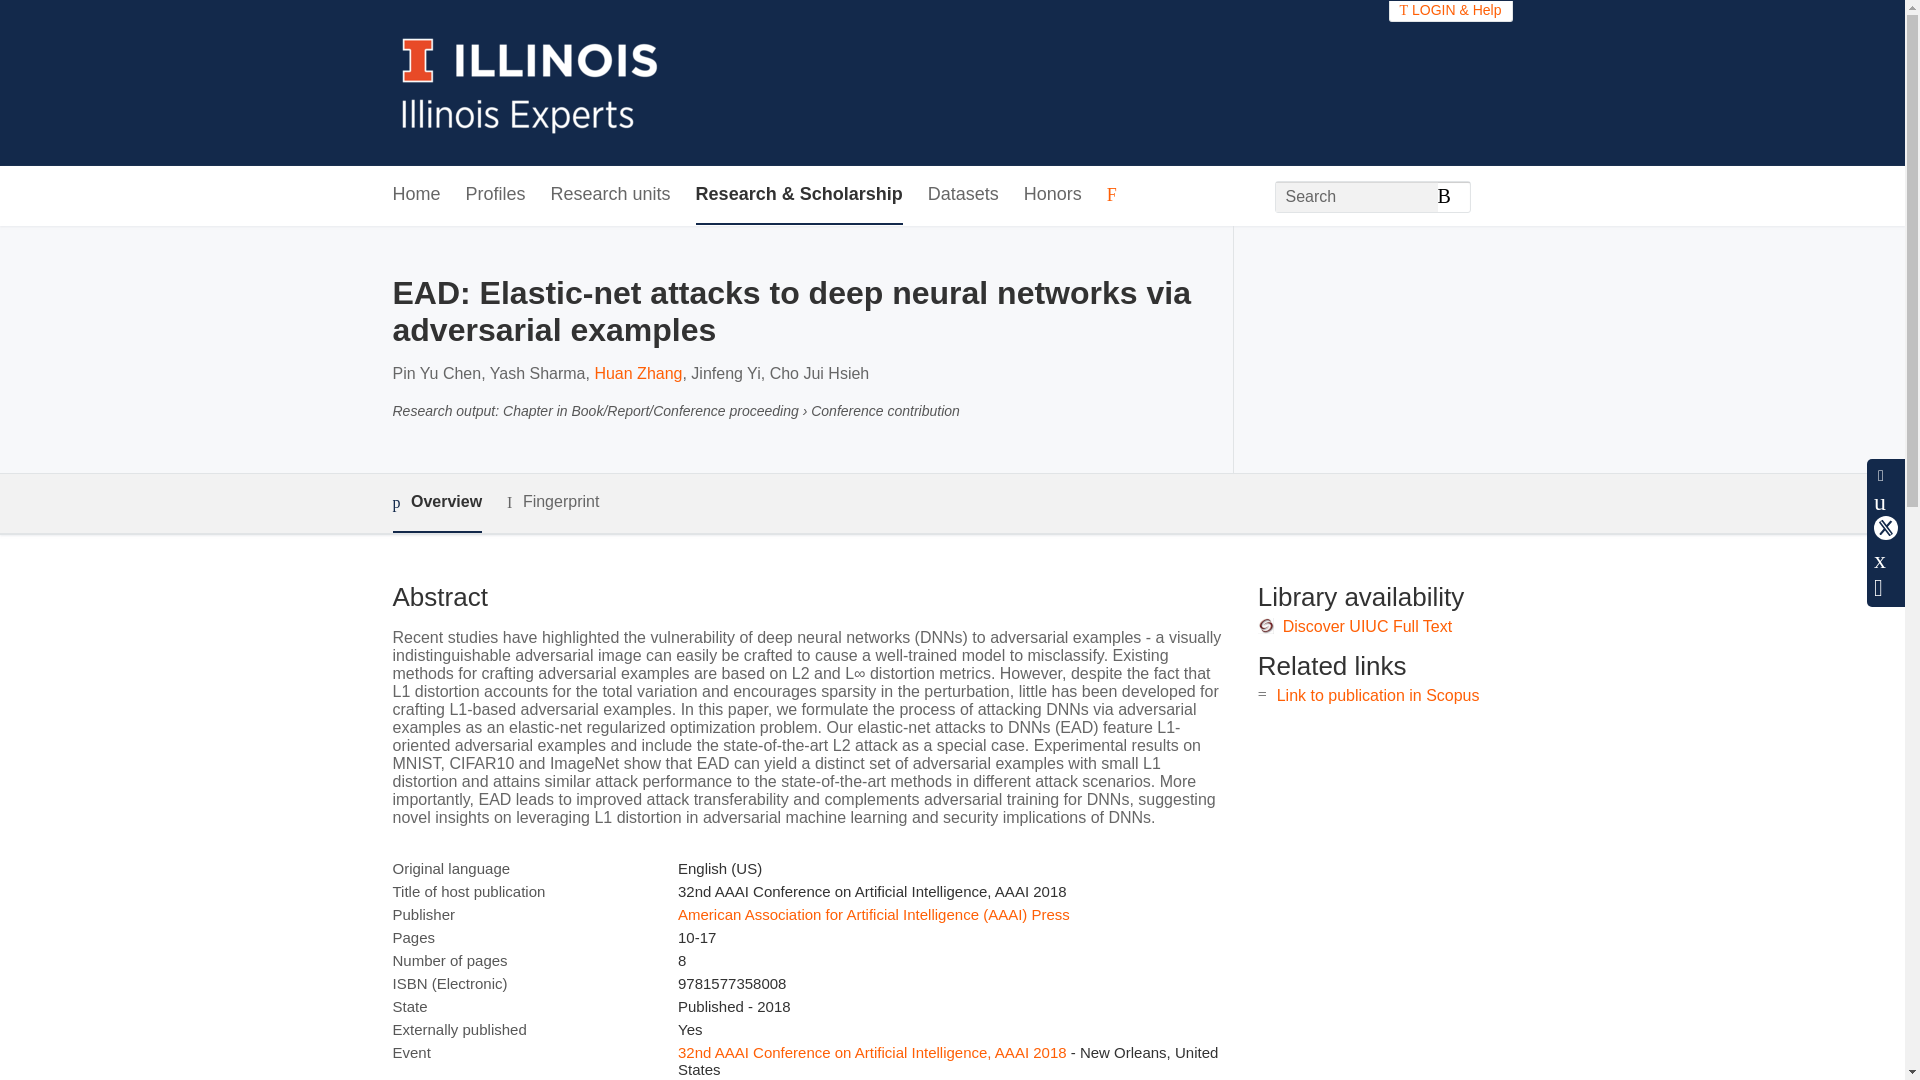  I want to click on Link to publication in Scopus, so click(1378, 695).